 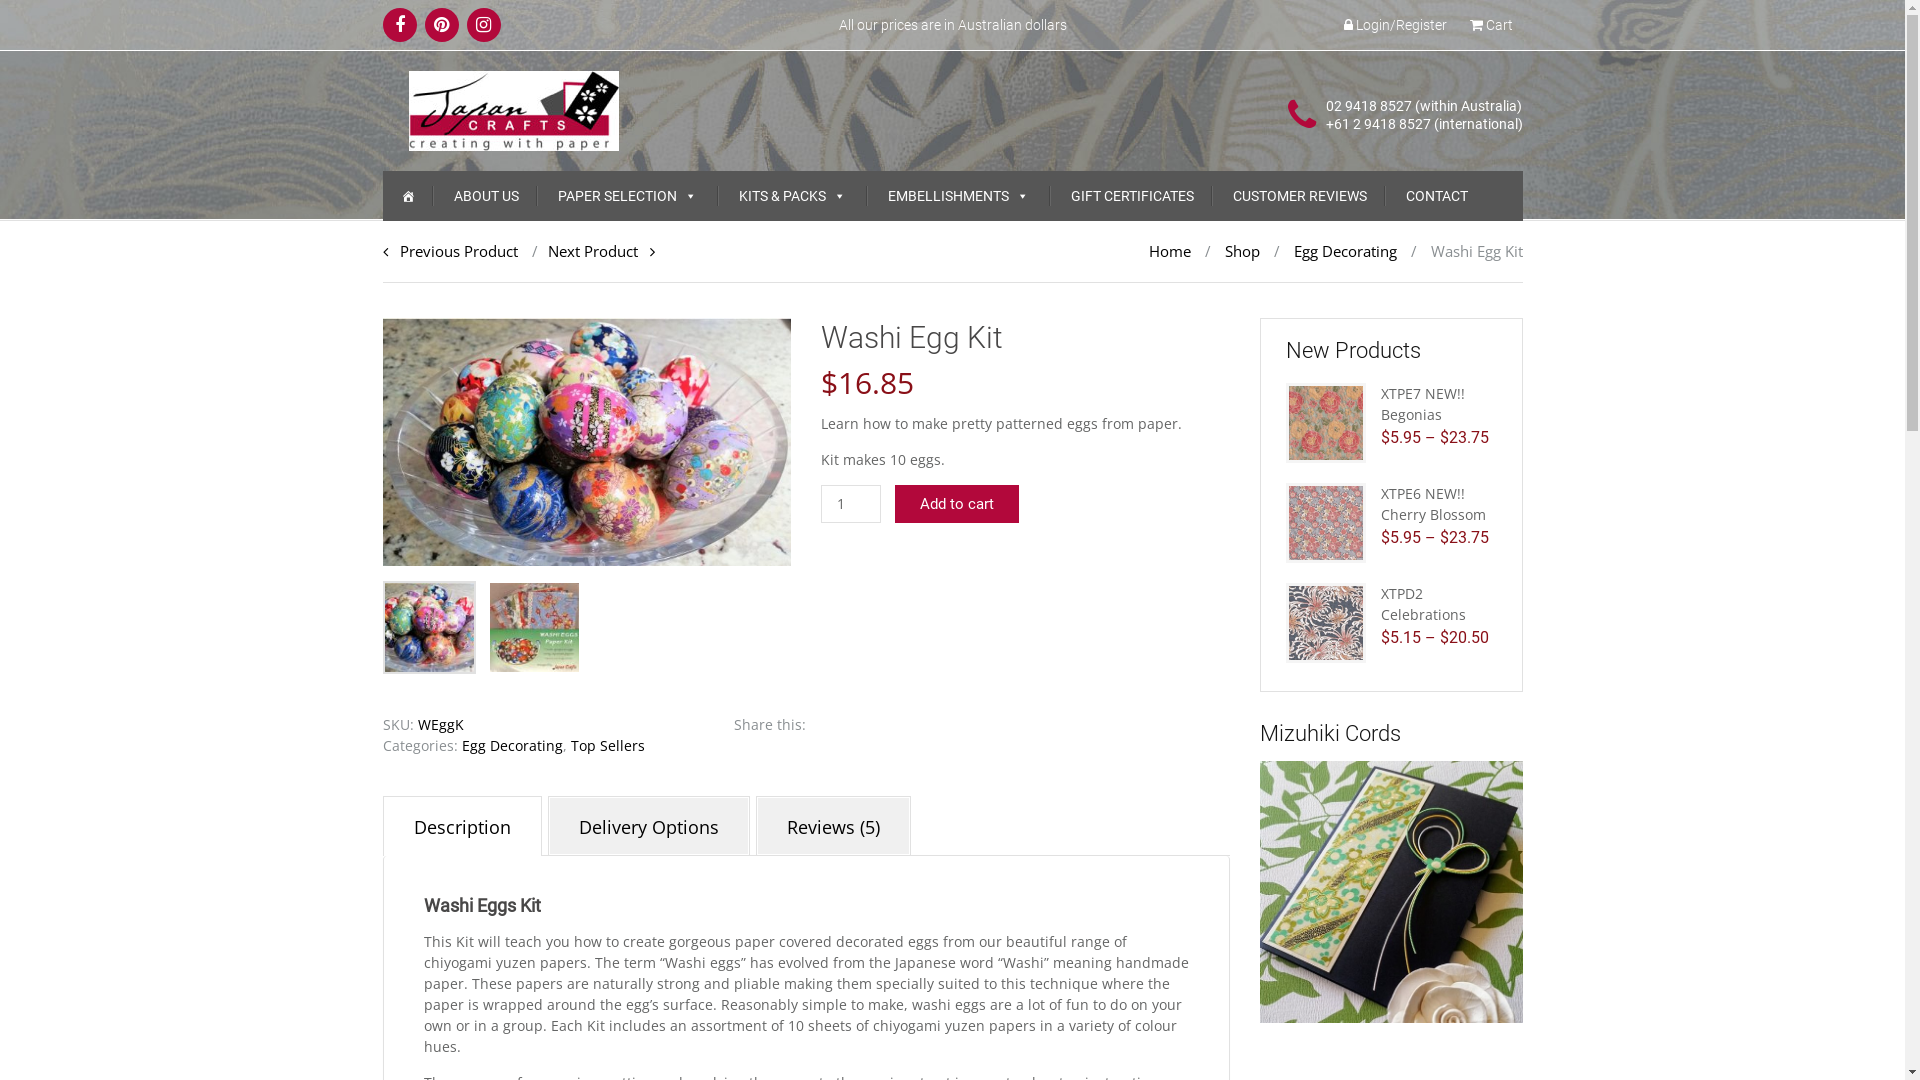 I want to click on CUSTOMER REVIEWS, so click(x=1299, y=196).